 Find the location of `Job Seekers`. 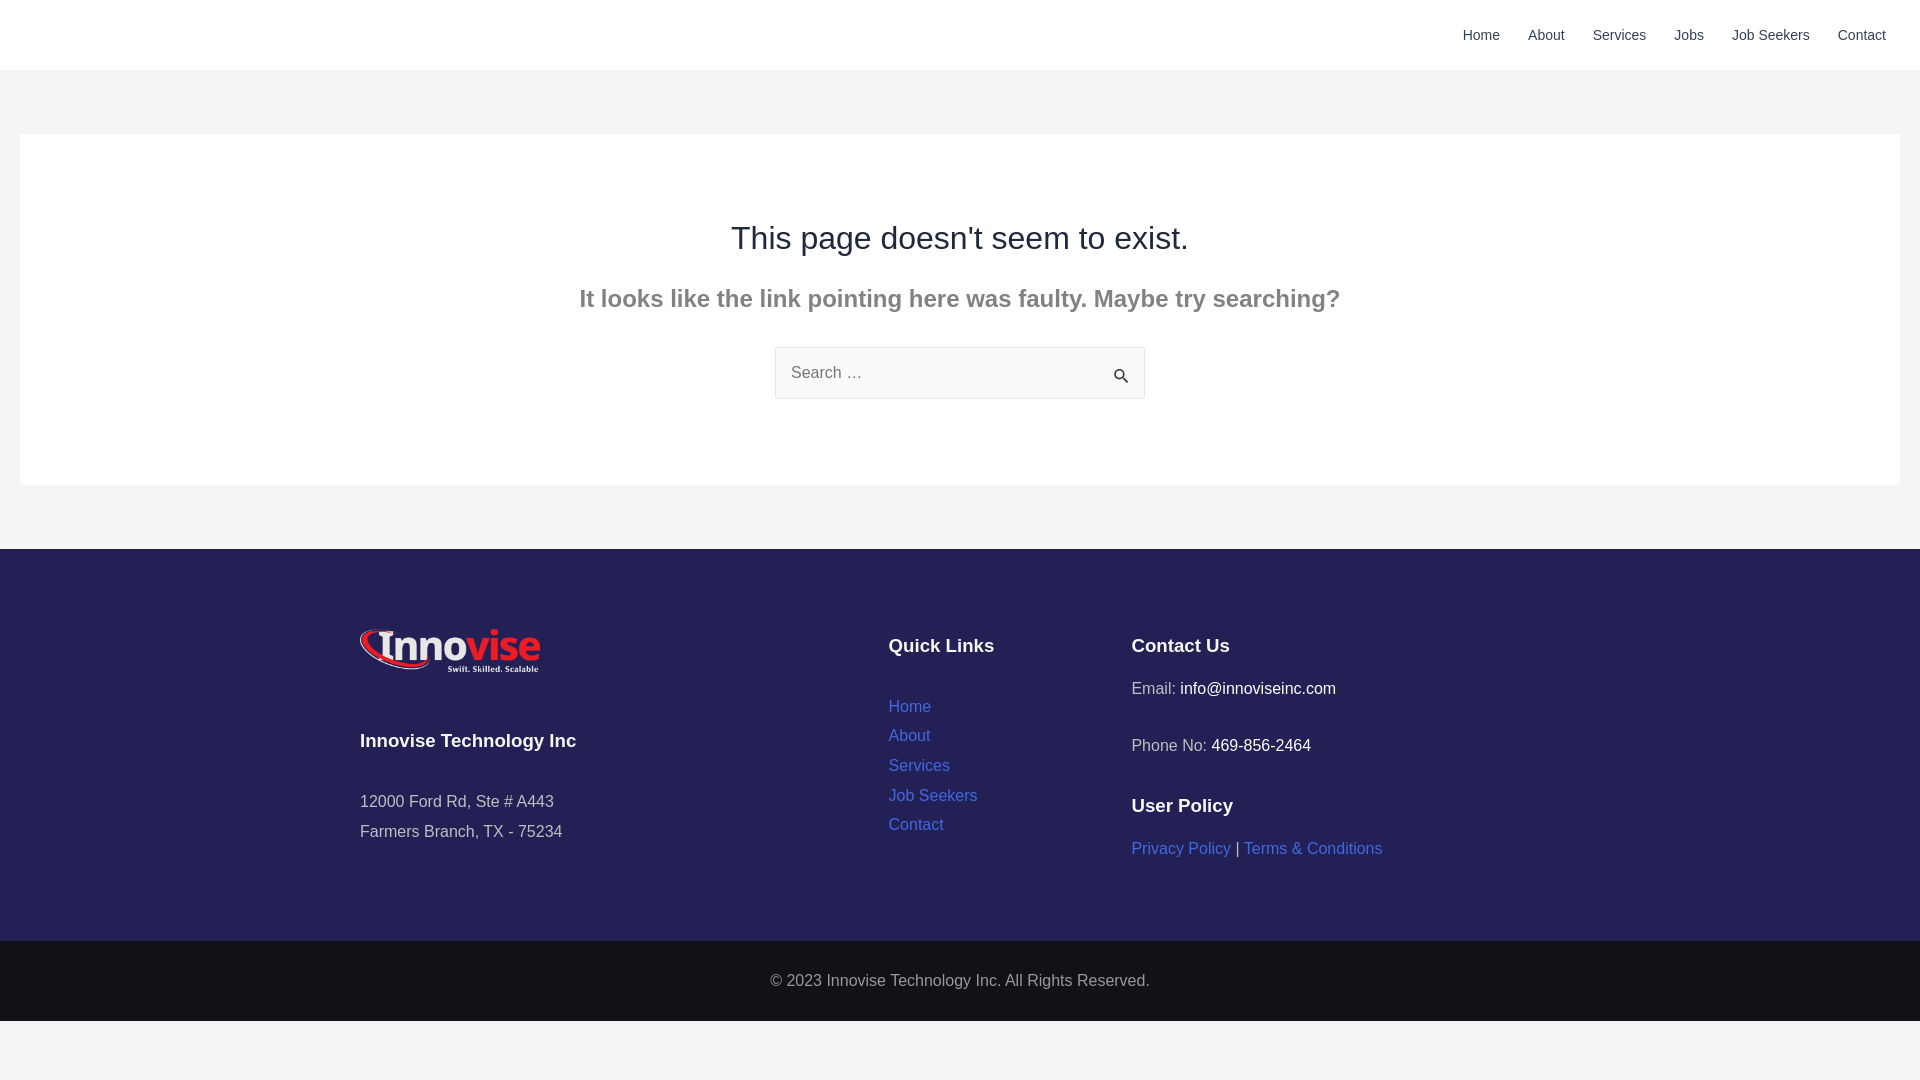

Job Seekers is located at coordinates (932, 795).